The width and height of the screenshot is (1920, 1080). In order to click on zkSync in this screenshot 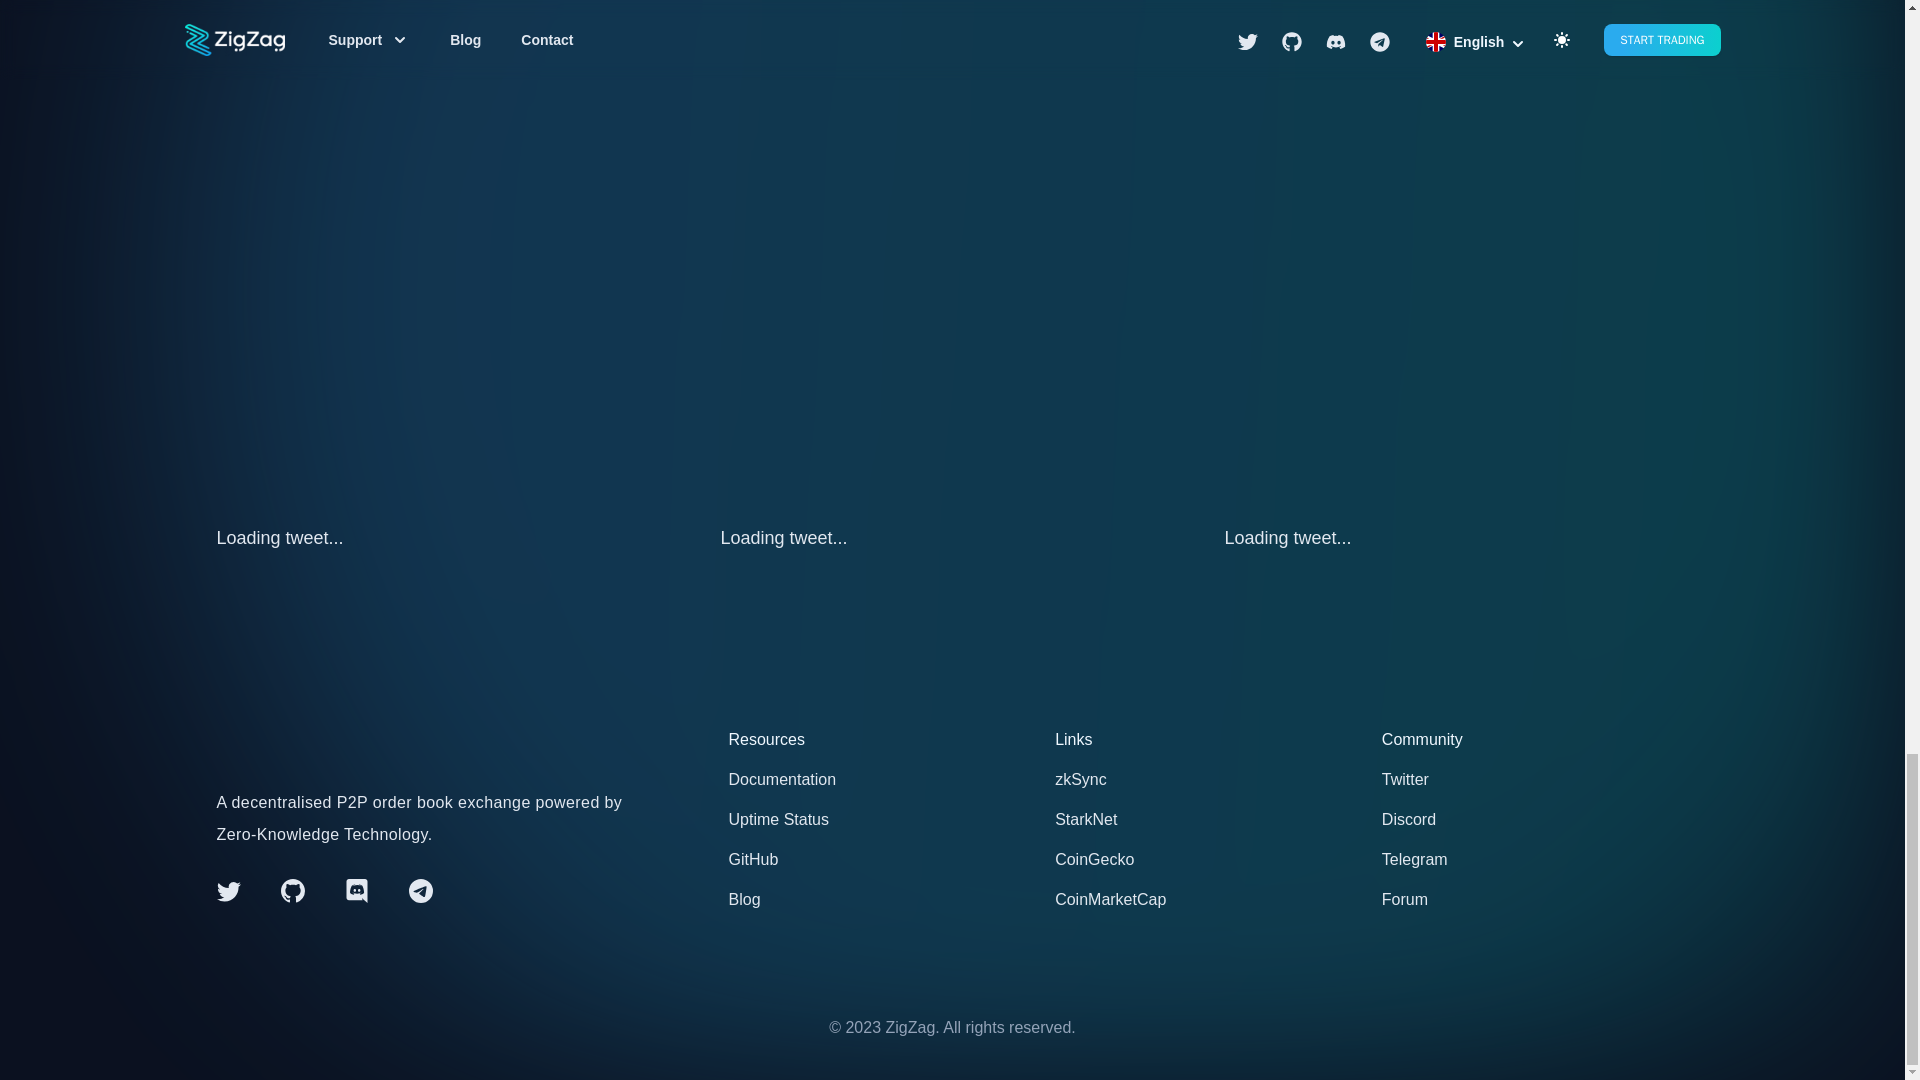, I will do `click(1208, 779)`.